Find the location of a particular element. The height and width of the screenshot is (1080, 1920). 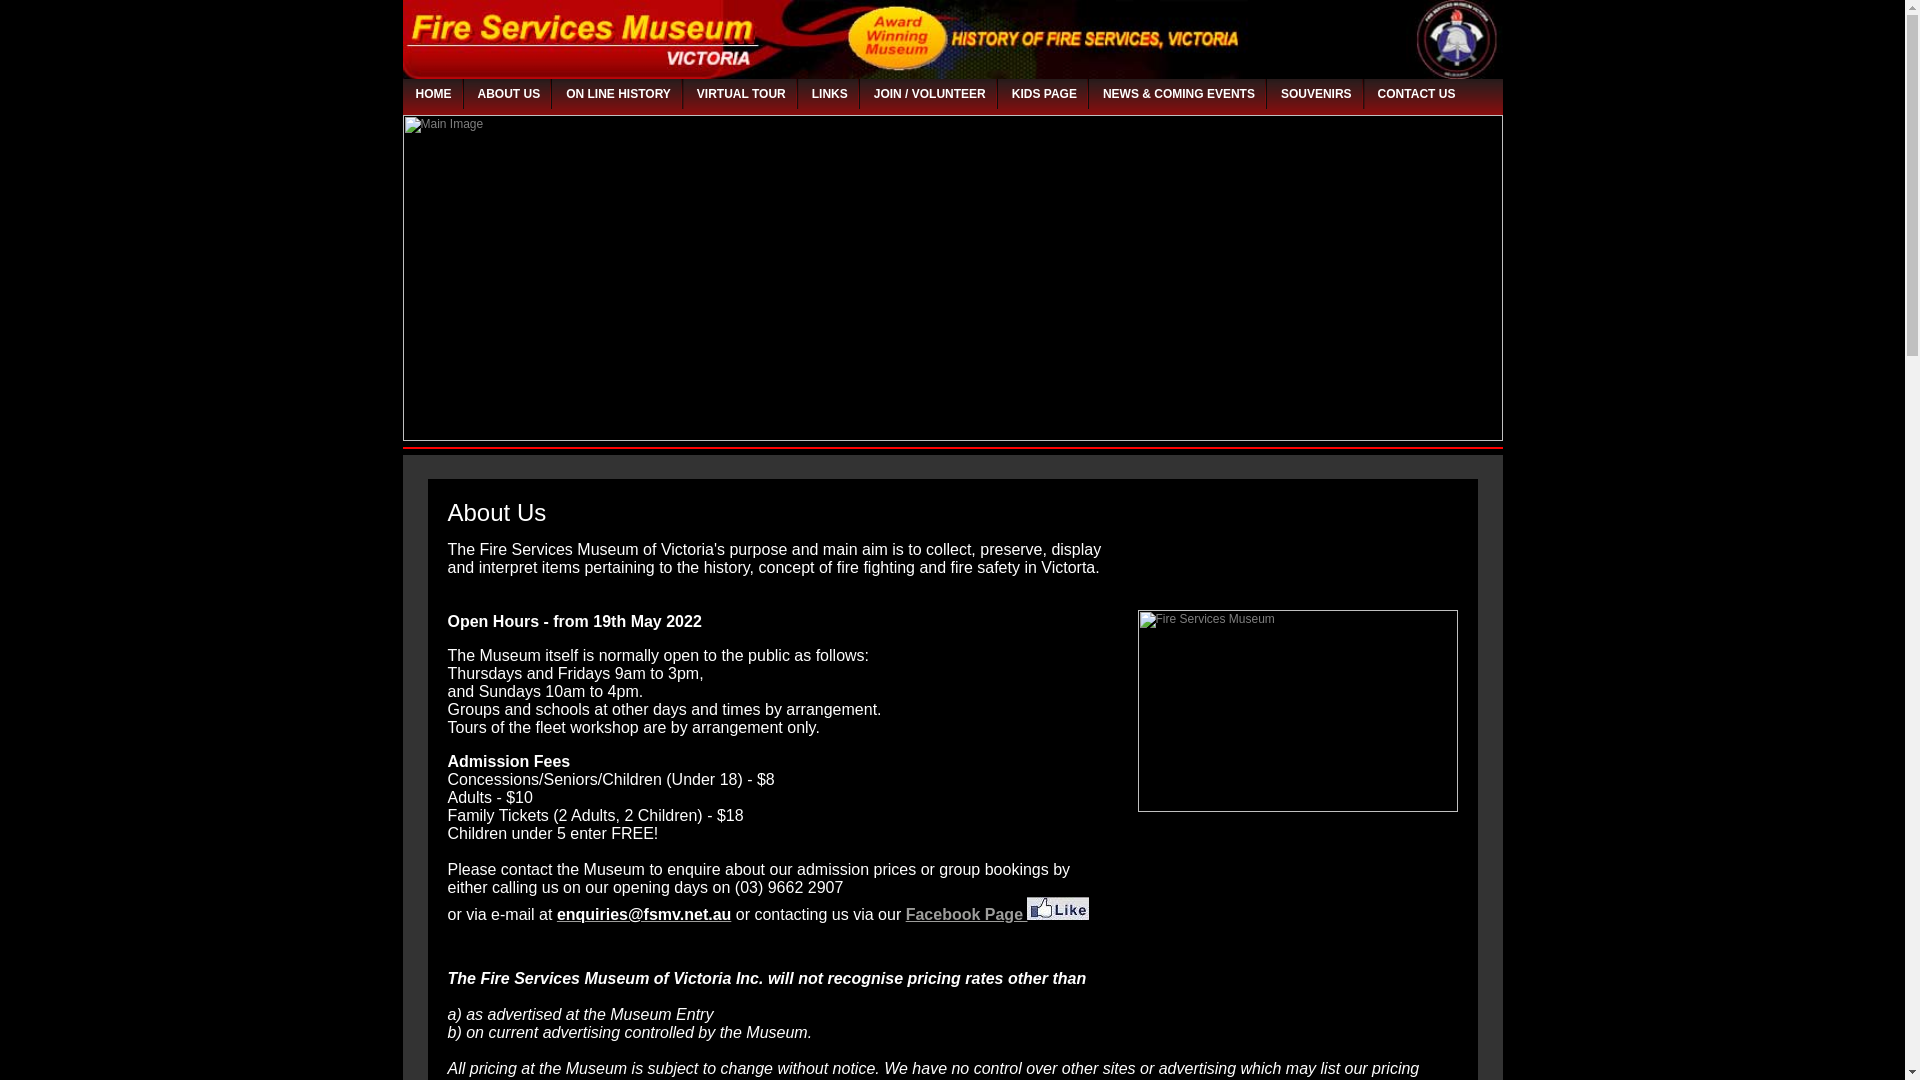

LINKS is located at coordinates (830, 94).